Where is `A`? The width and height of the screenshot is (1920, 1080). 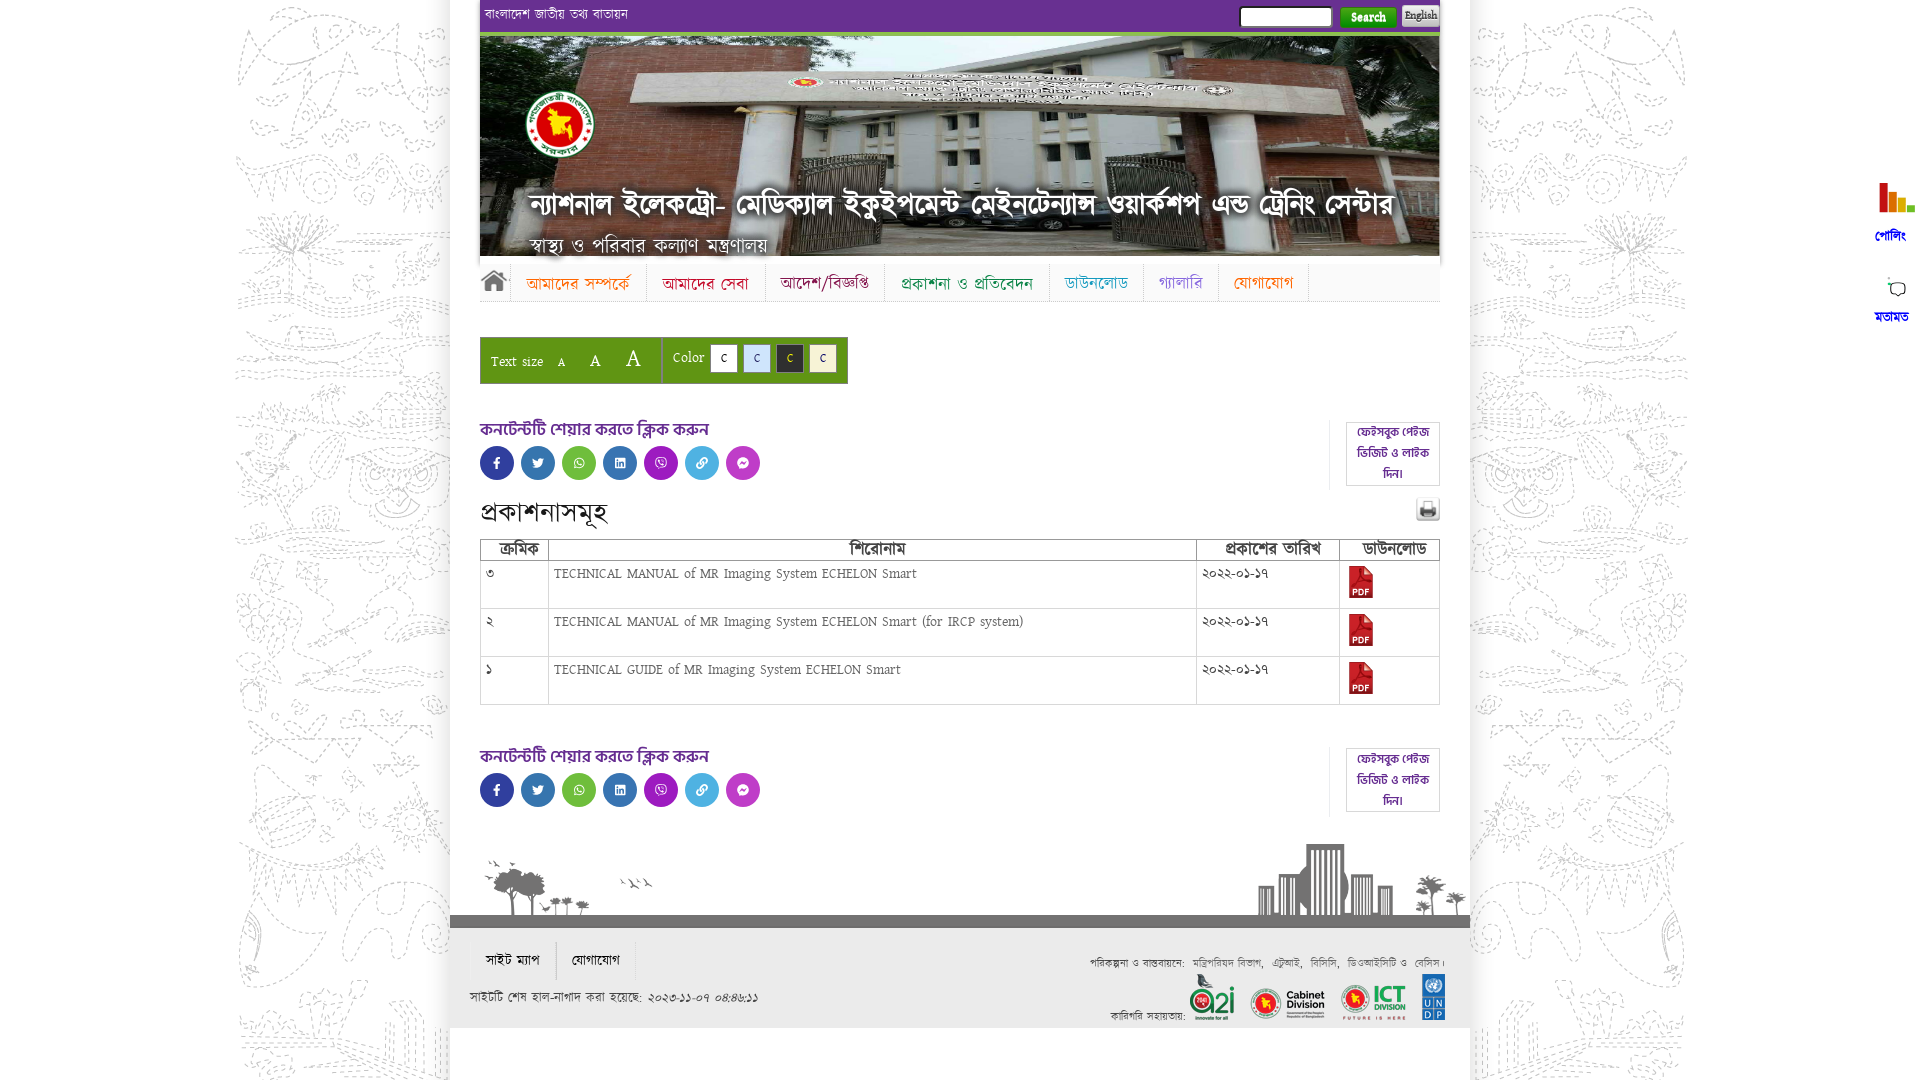
A is located at coordinates (596, 360).